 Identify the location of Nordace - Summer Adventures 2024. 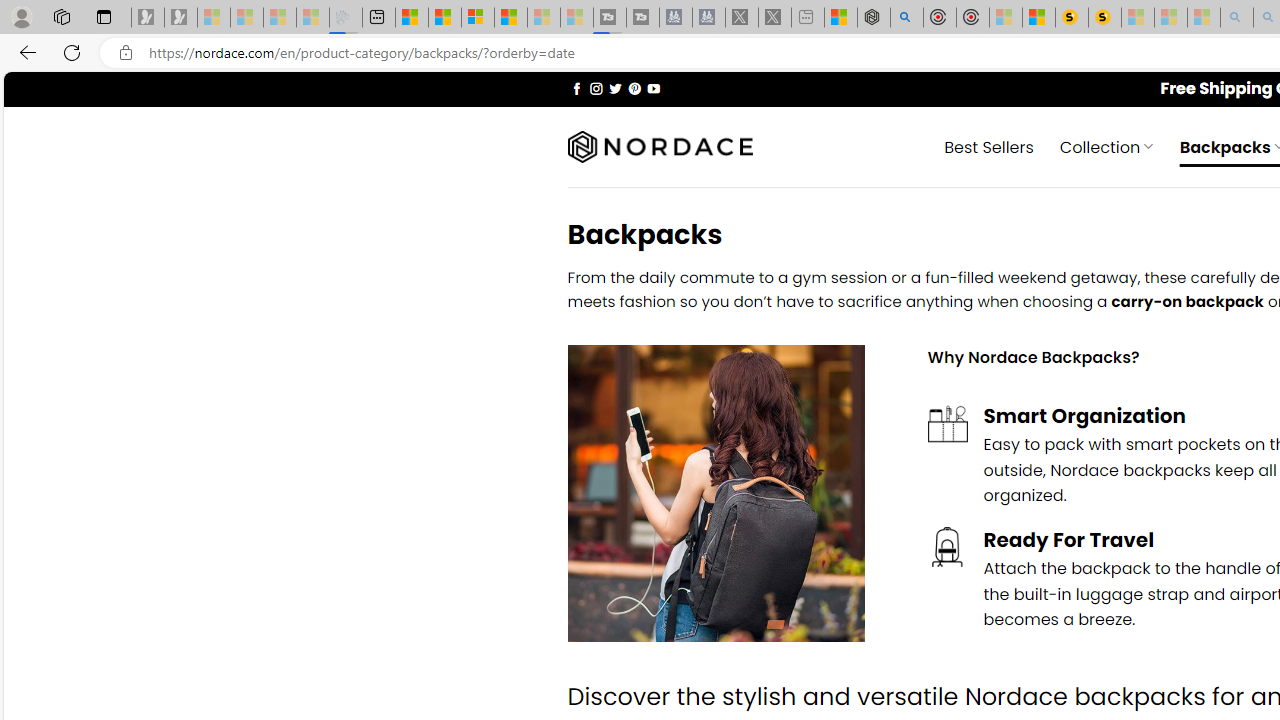
(873, 18).